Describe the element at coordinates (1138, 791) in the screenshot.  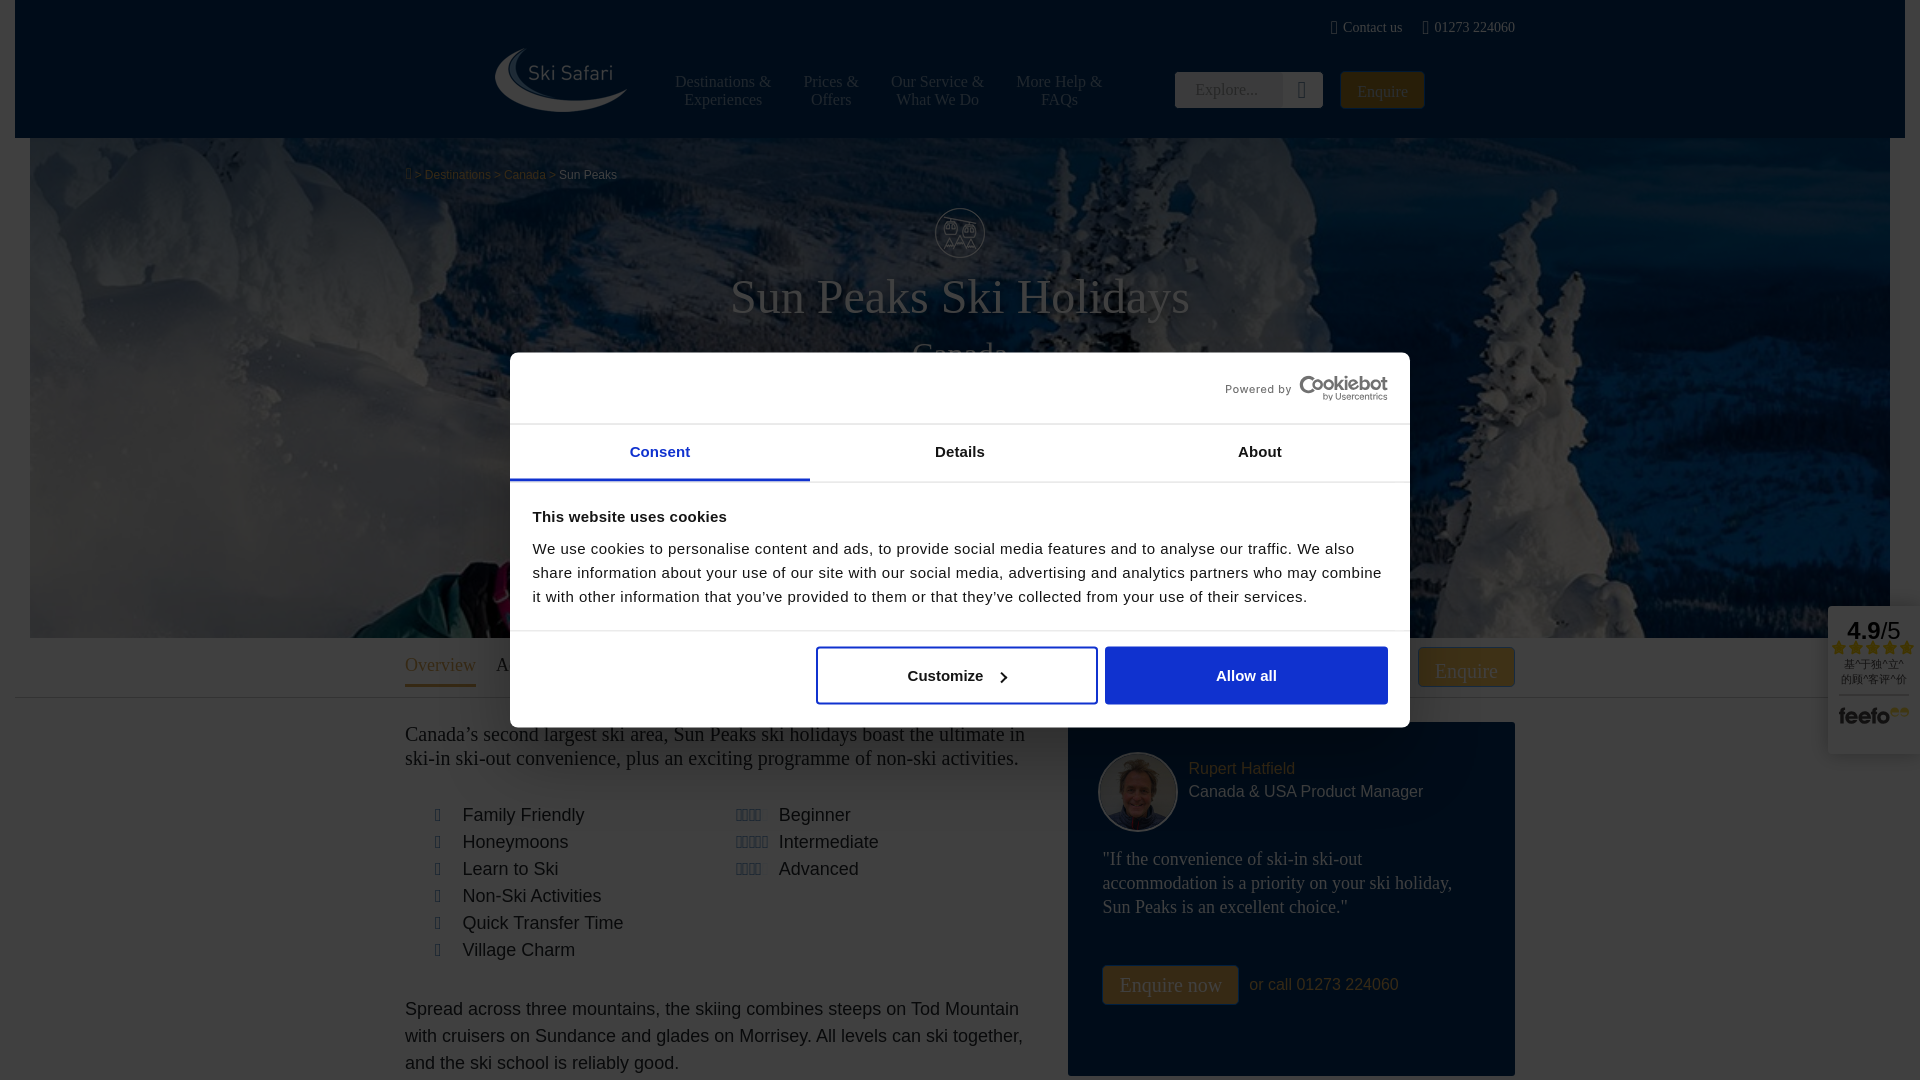
I see `Rupert Hatfield - Headshot` at that location.